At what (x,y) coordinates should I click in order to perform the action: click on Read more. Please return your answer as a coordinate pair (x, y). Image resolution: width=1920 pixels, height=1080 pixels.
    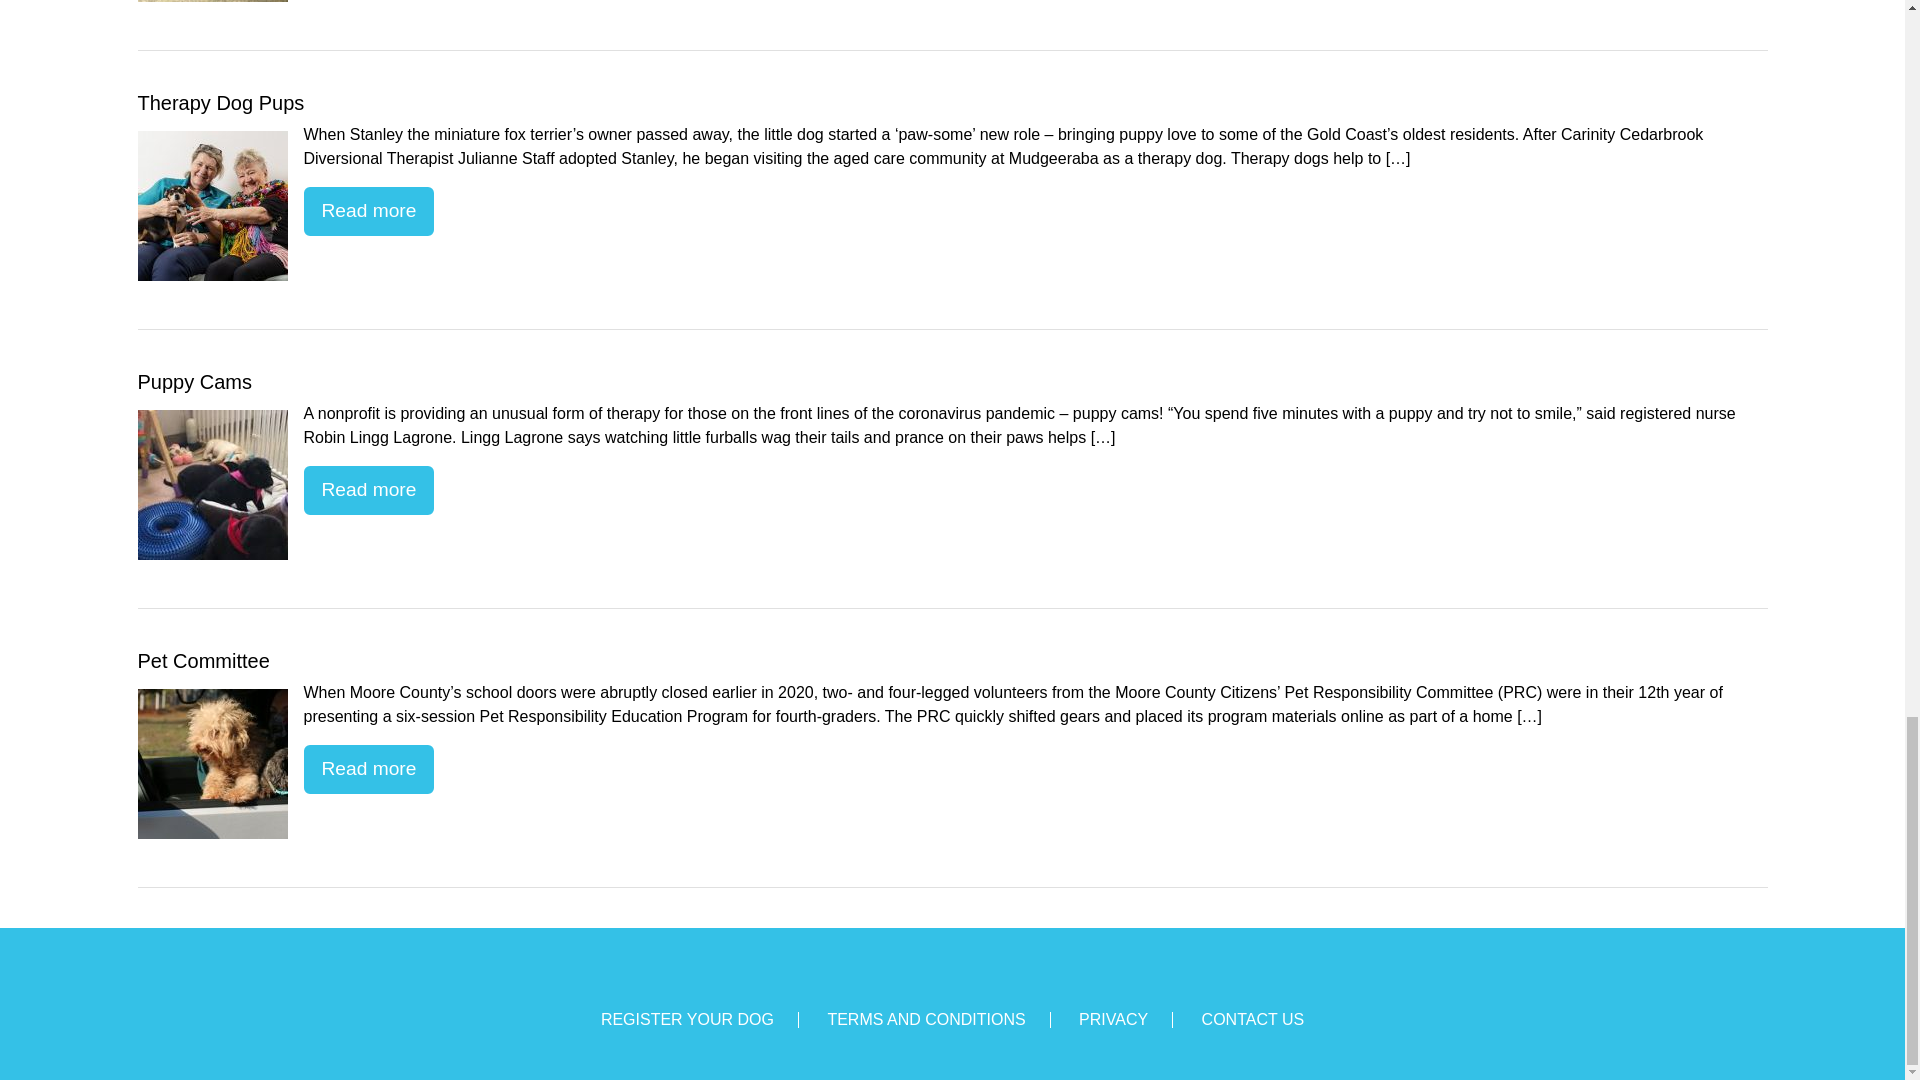
    Looking at the image, I should click on (369, 769).